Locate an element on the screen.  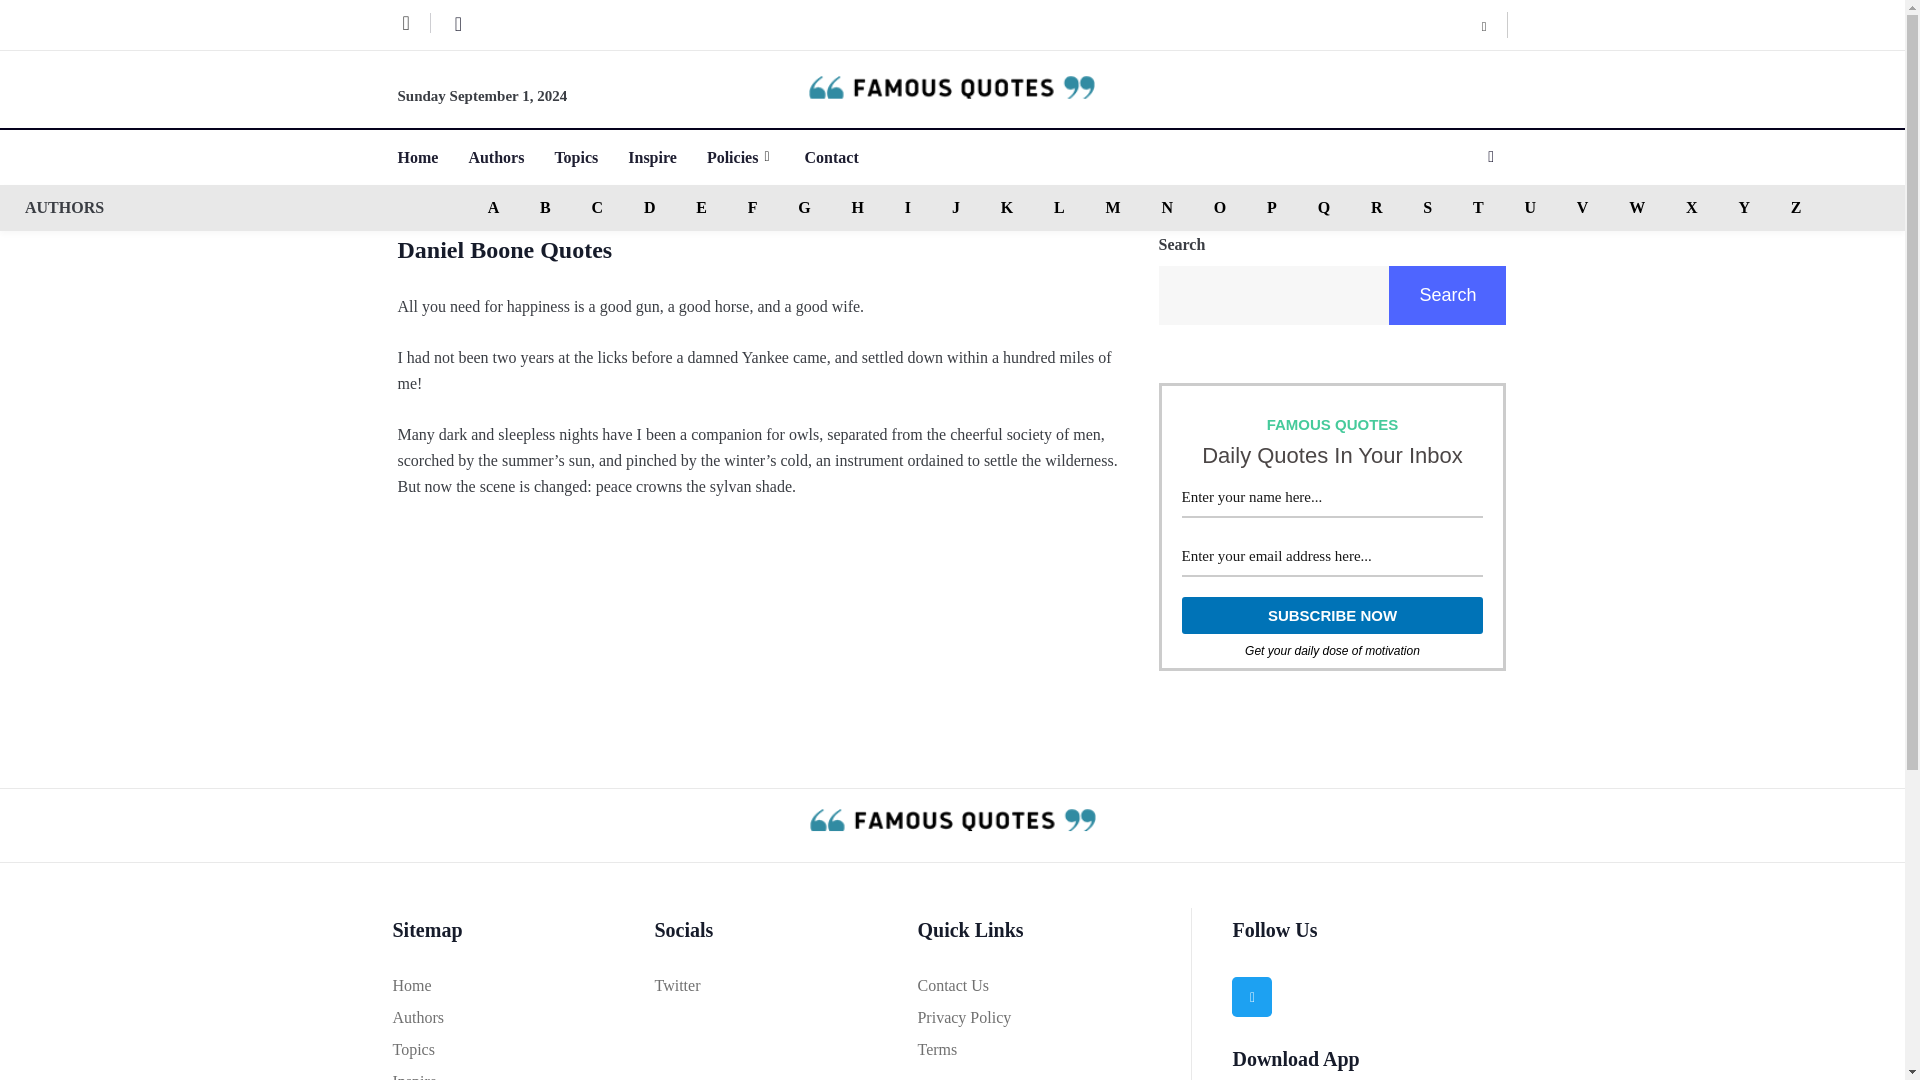
Policies is located at coordinates (755, 156).